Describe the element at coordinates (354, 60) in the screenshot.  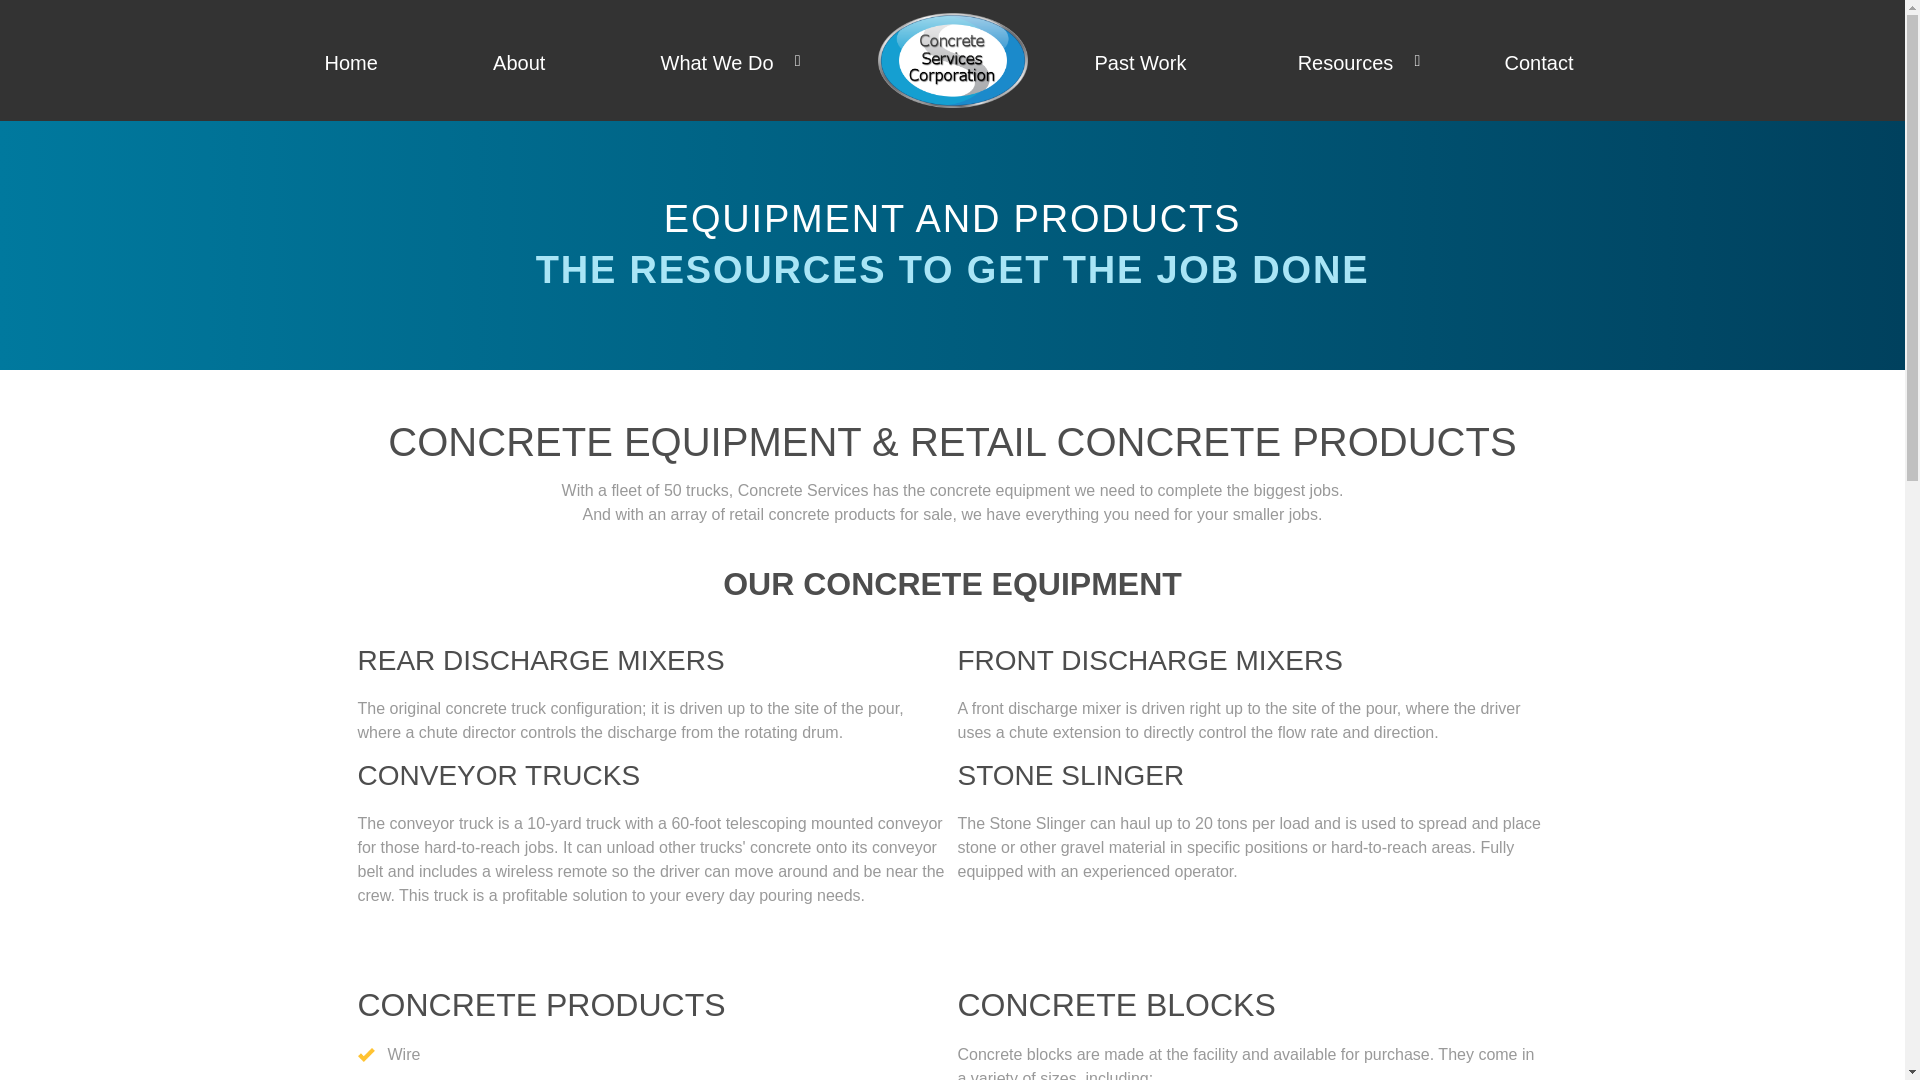
I see `Home` at that location.